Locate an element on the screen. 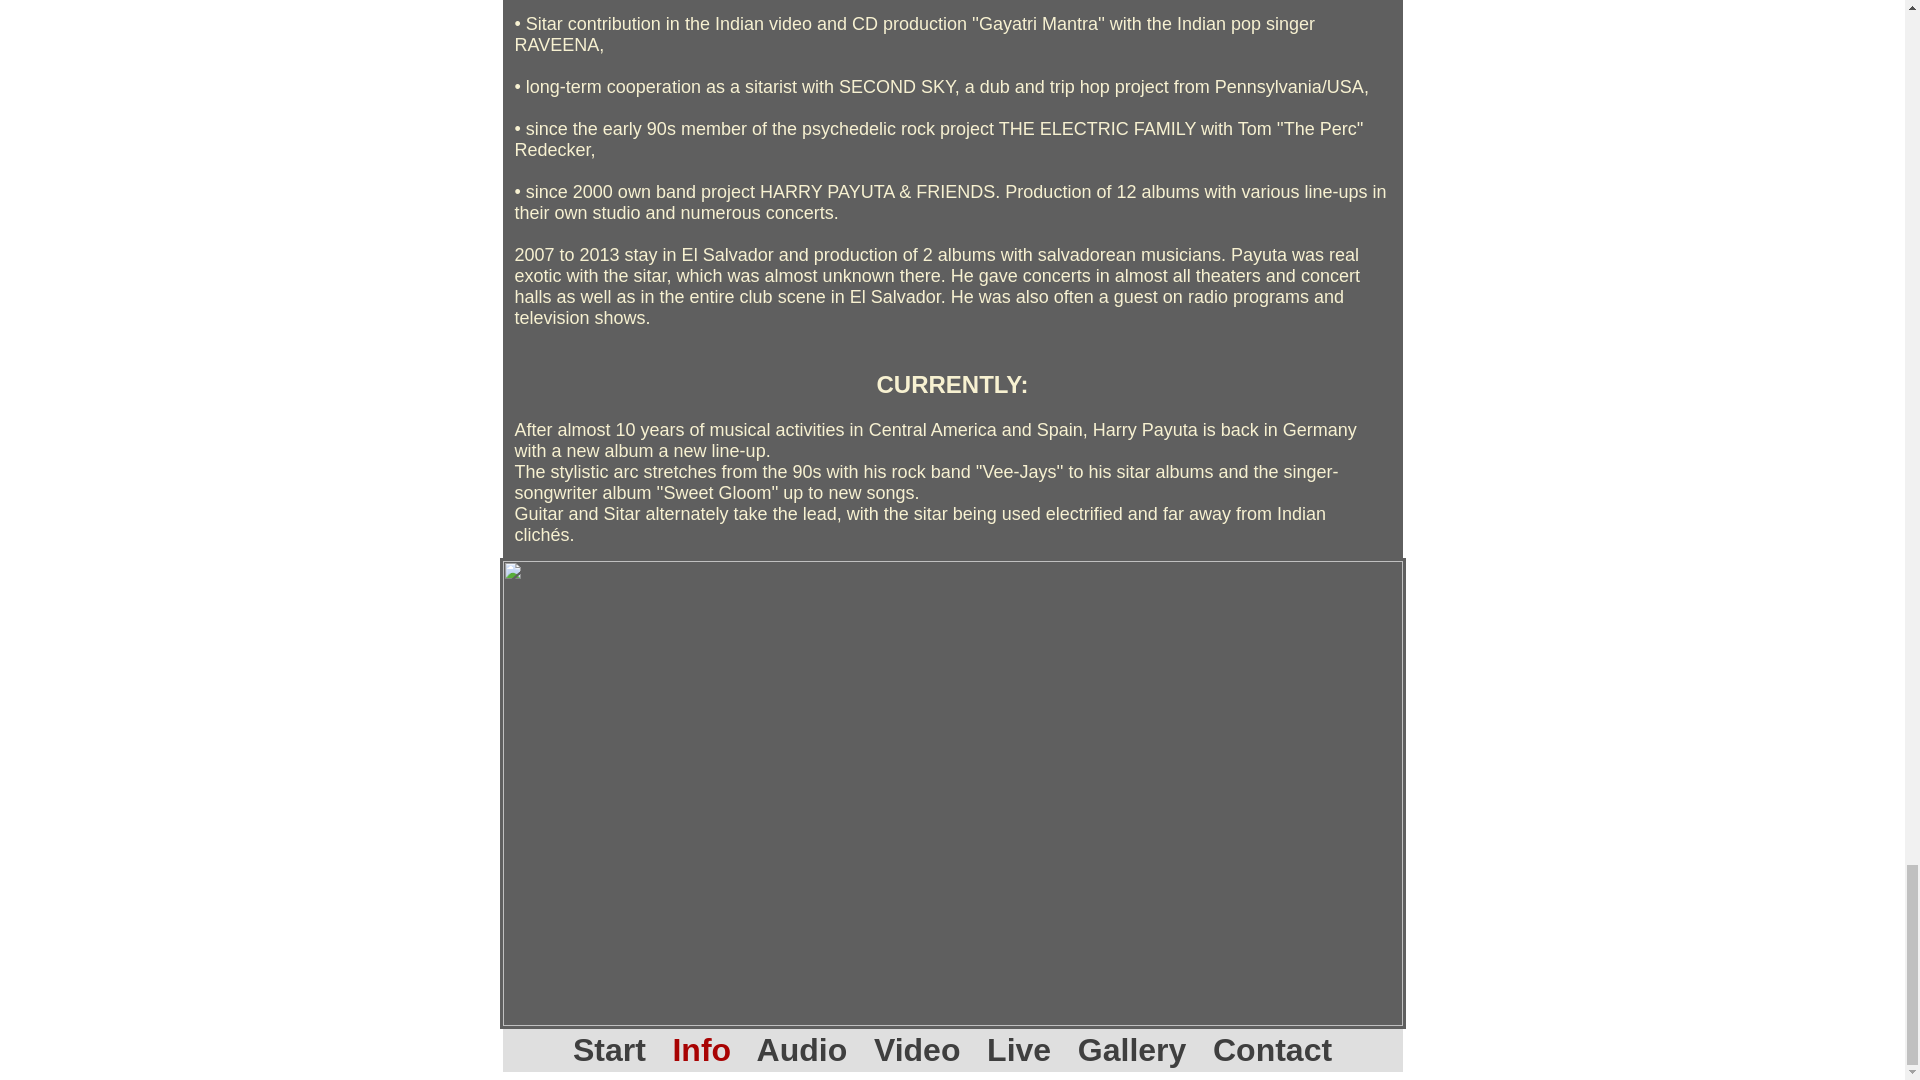 This screenshot has width=1920, height=1080. Gallery is located at coordinates (1132, 1050).